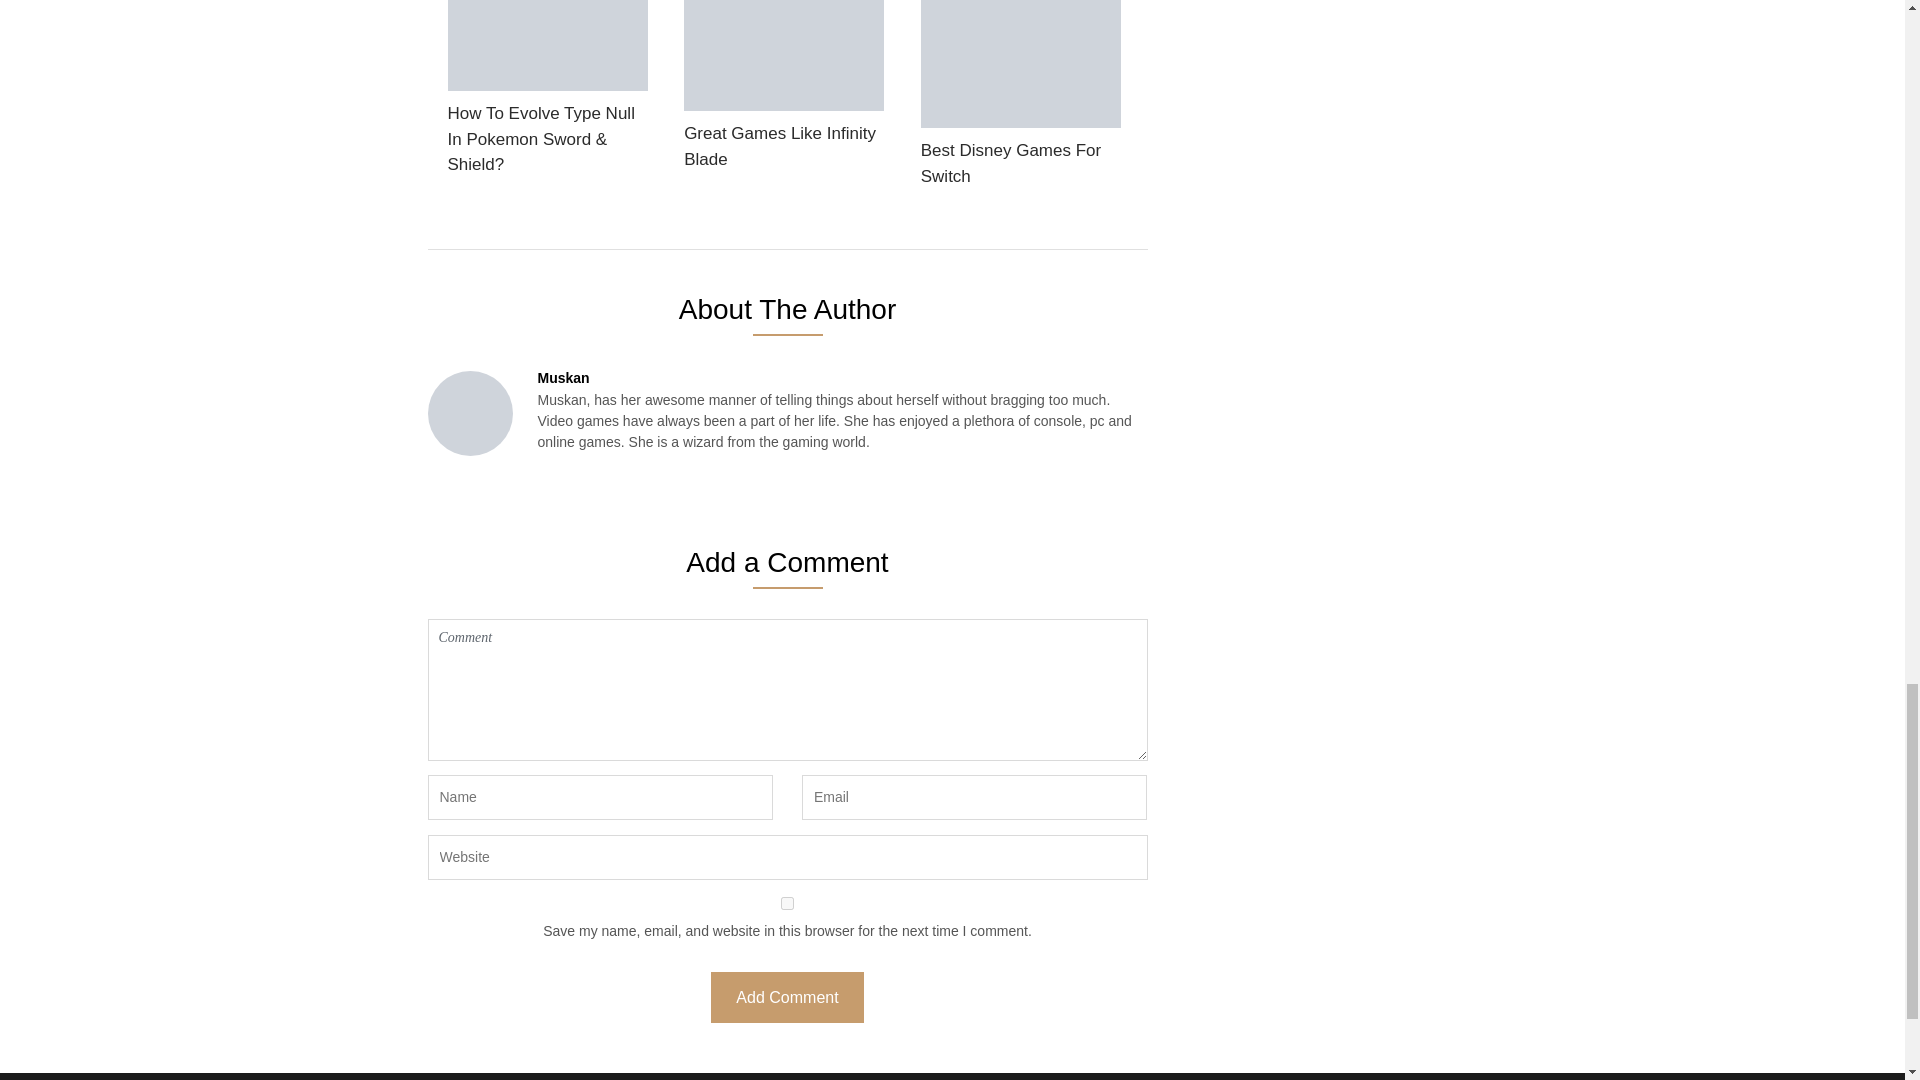  Describe the element at coordinates (786, 997) in the screenshot. I see `Add Comment` at that location.